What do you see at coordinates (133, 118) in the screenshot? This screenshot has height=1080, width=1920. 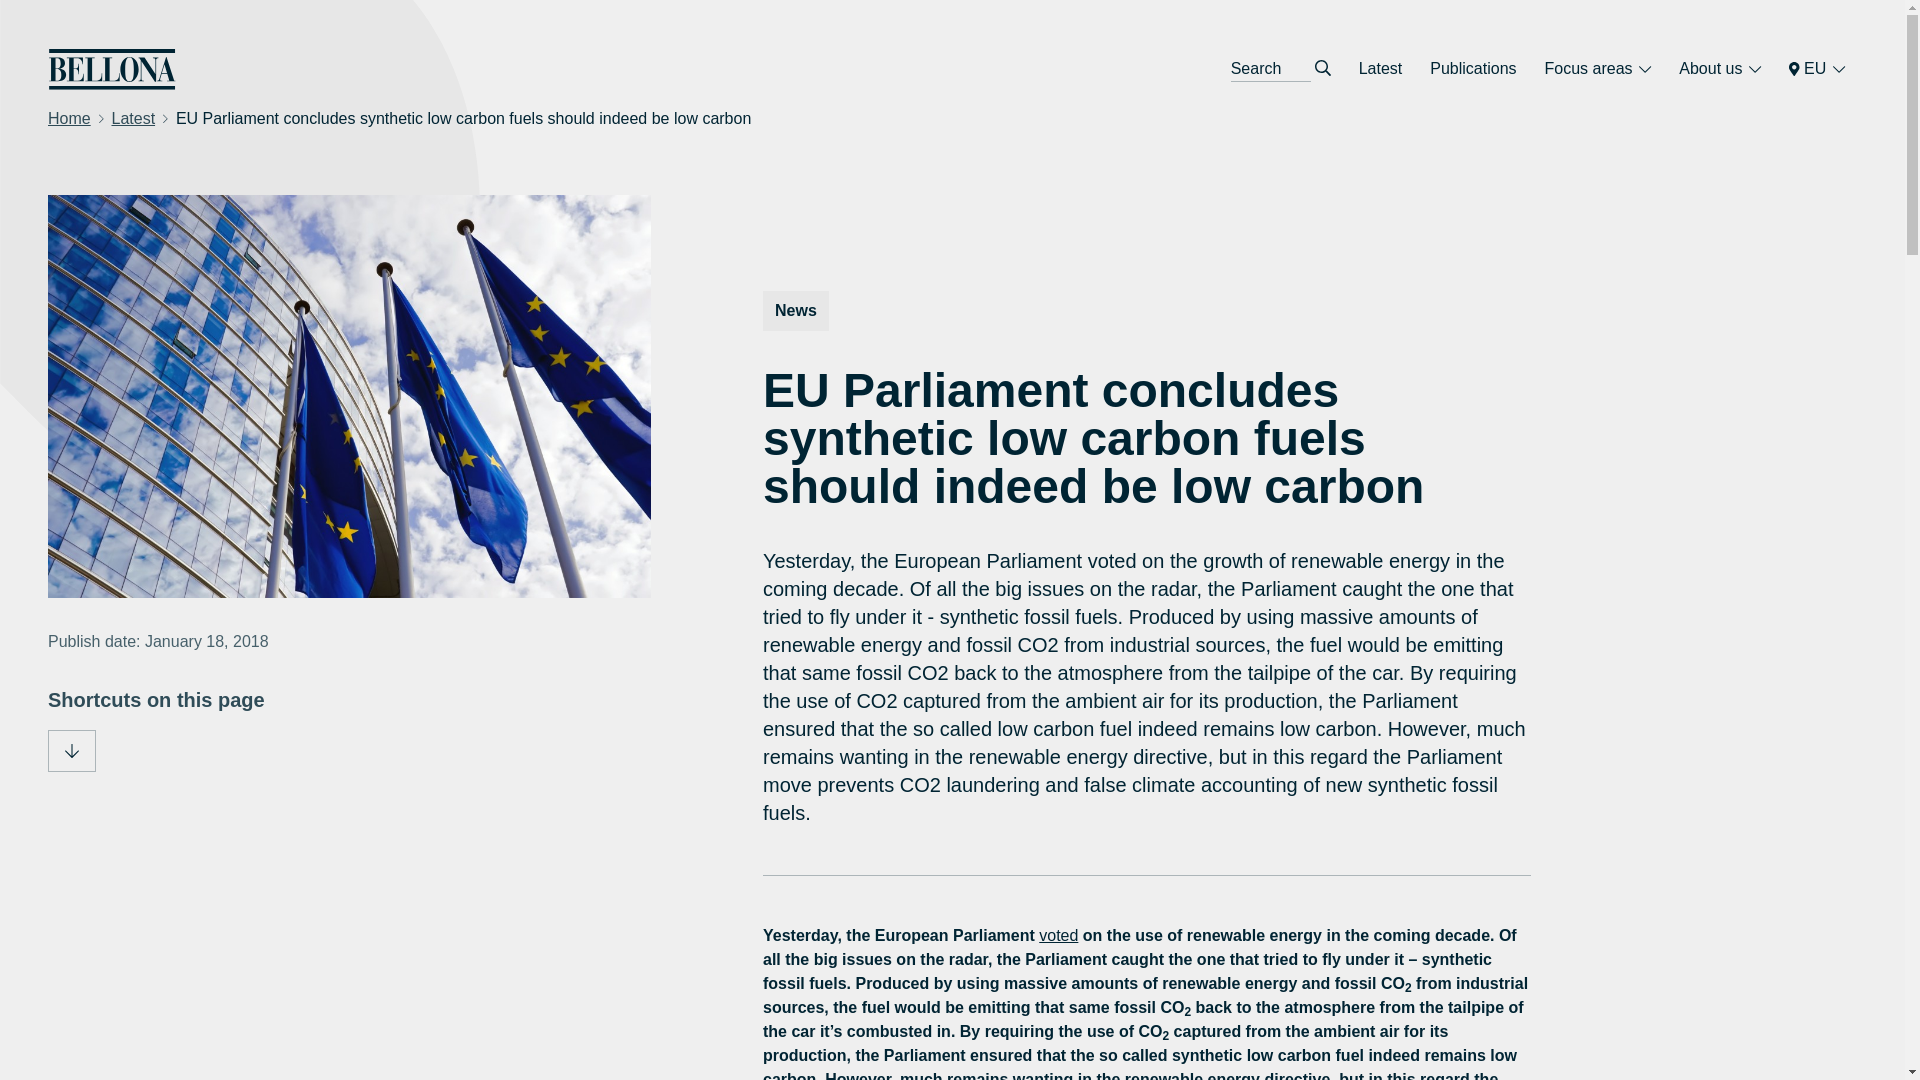 I see `Latest` at bounding box center [133, 118].